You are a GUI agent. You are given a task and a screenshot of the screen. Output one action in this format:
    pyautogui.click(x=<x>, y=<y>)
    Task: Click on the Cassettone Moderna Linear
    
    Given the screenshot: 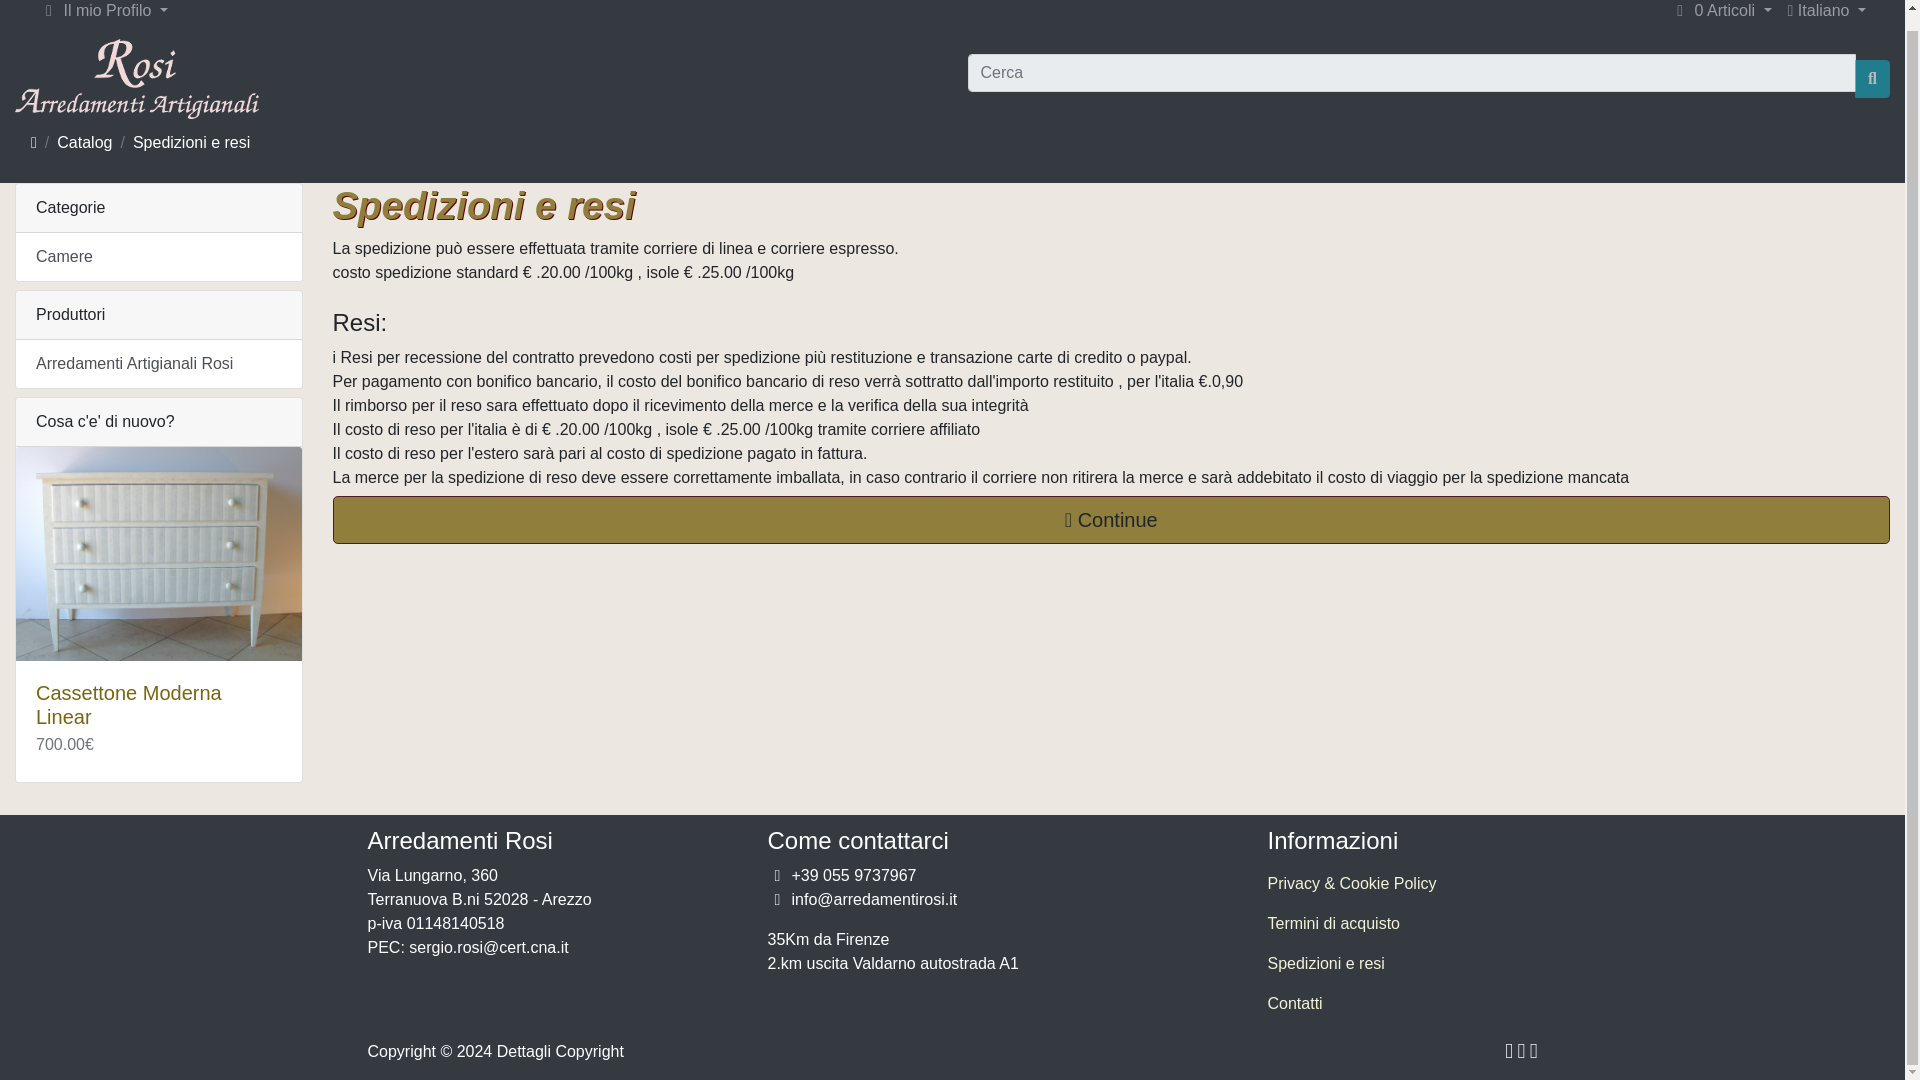 What is the action you would take?
    pyautogui.click(x=158, y=554)
    